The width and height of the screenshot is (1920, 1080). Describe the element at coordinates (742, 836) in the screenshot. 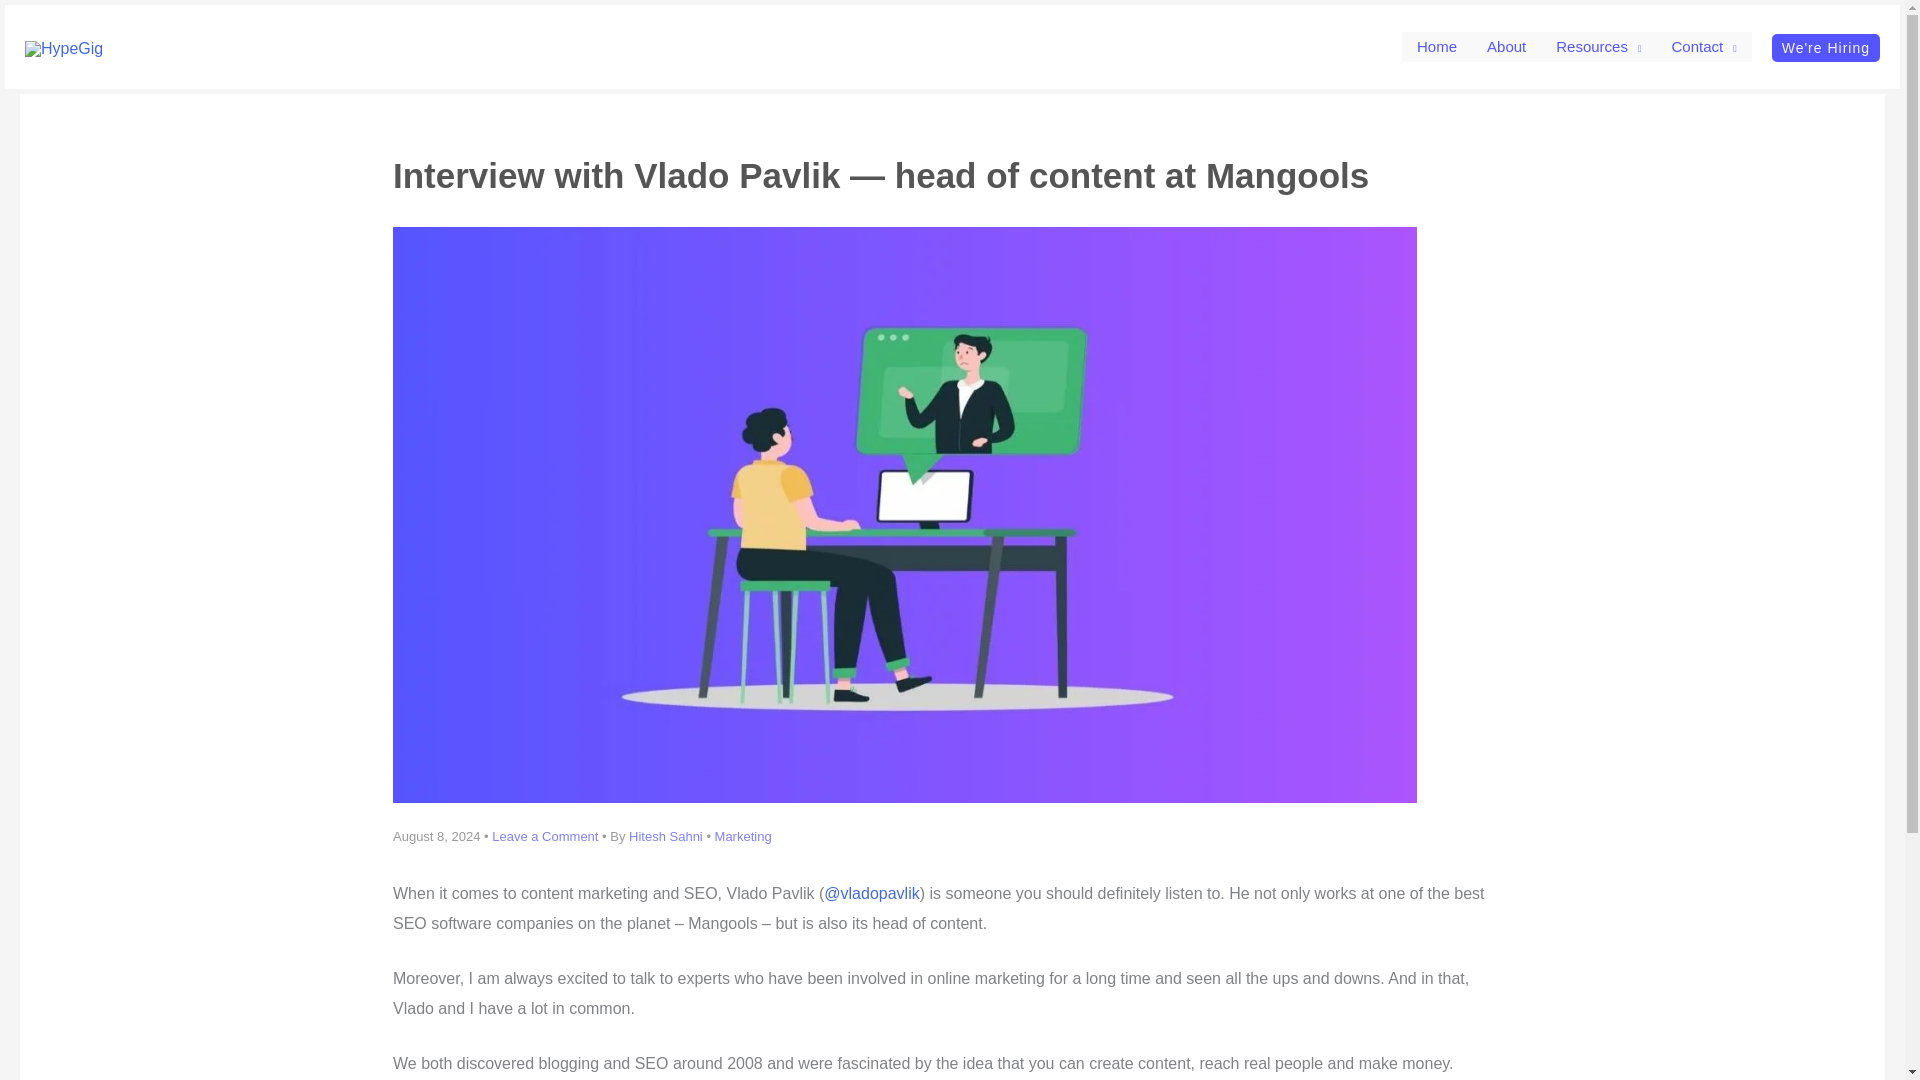

I see `Marketing` at that location.